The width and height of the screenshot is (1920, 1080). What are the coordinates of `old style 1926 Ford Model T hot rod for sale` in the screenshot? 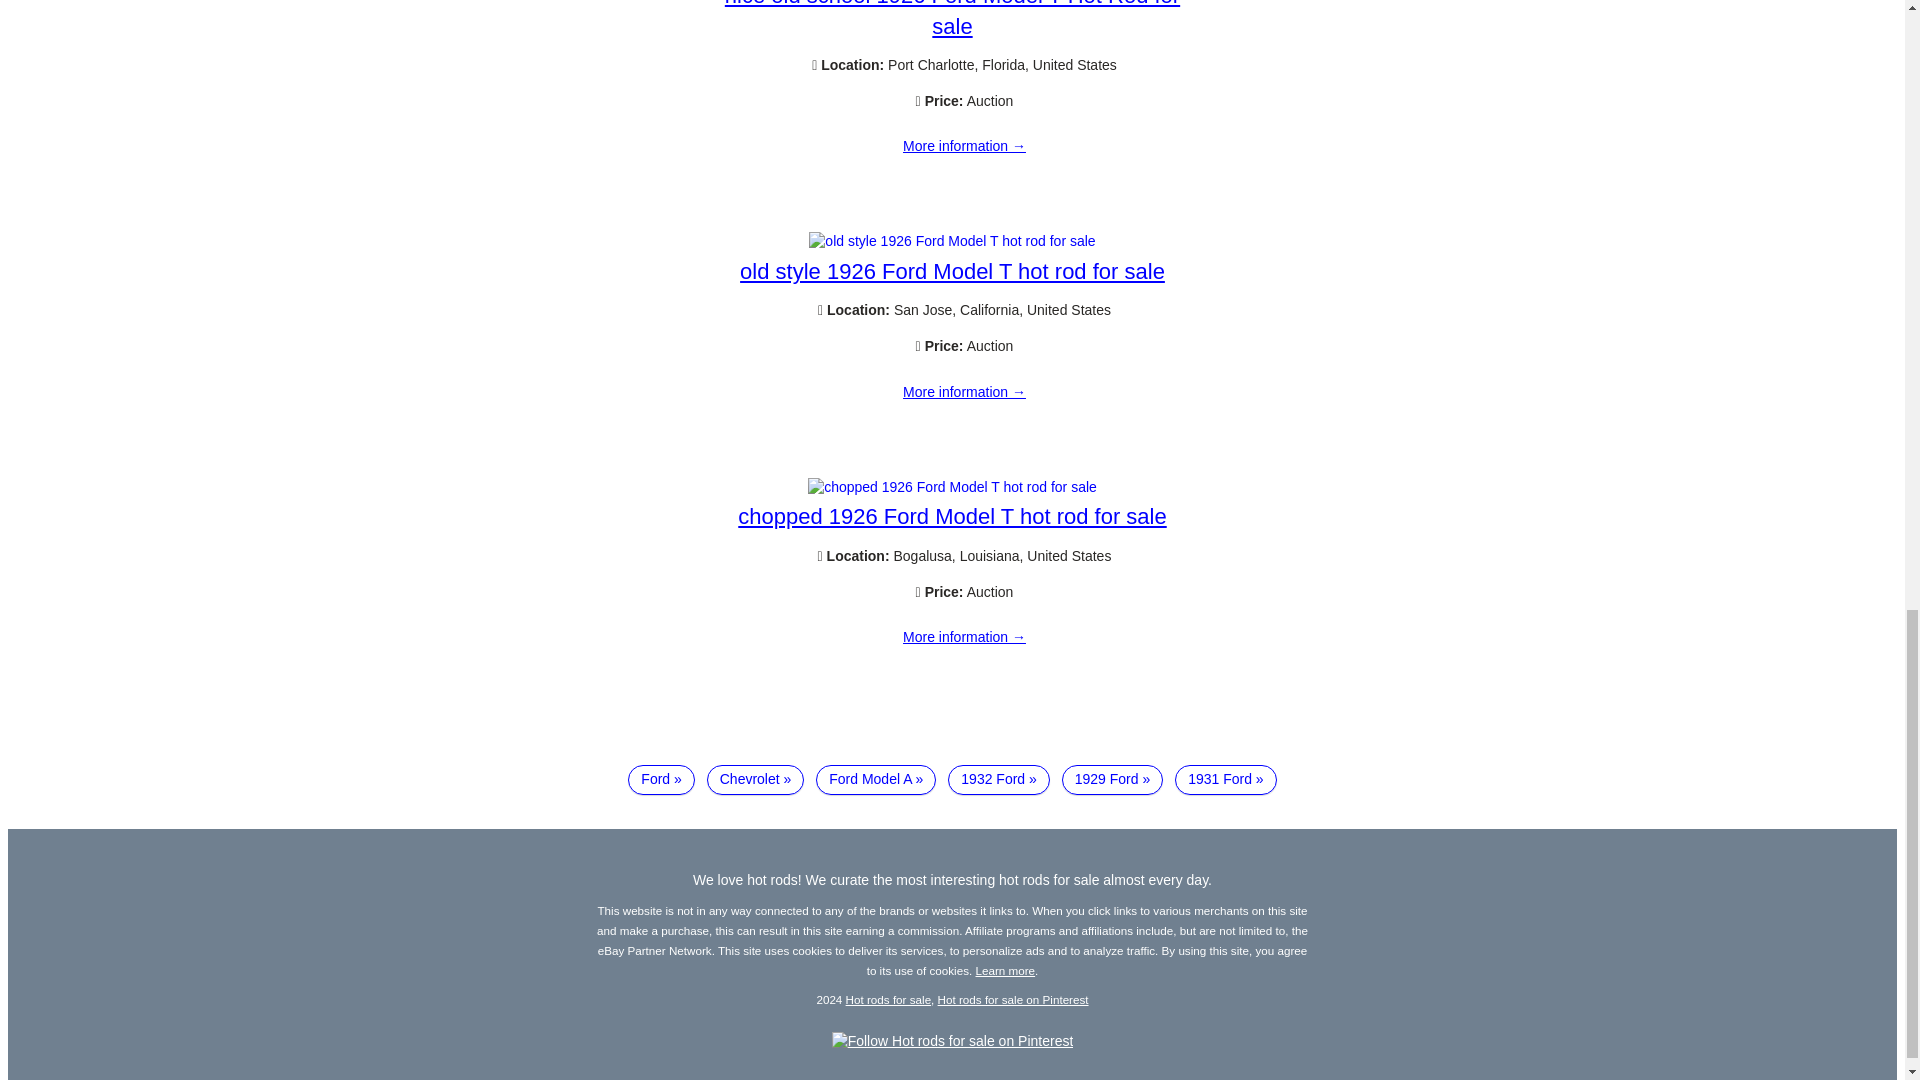 It's located at (952, 272).